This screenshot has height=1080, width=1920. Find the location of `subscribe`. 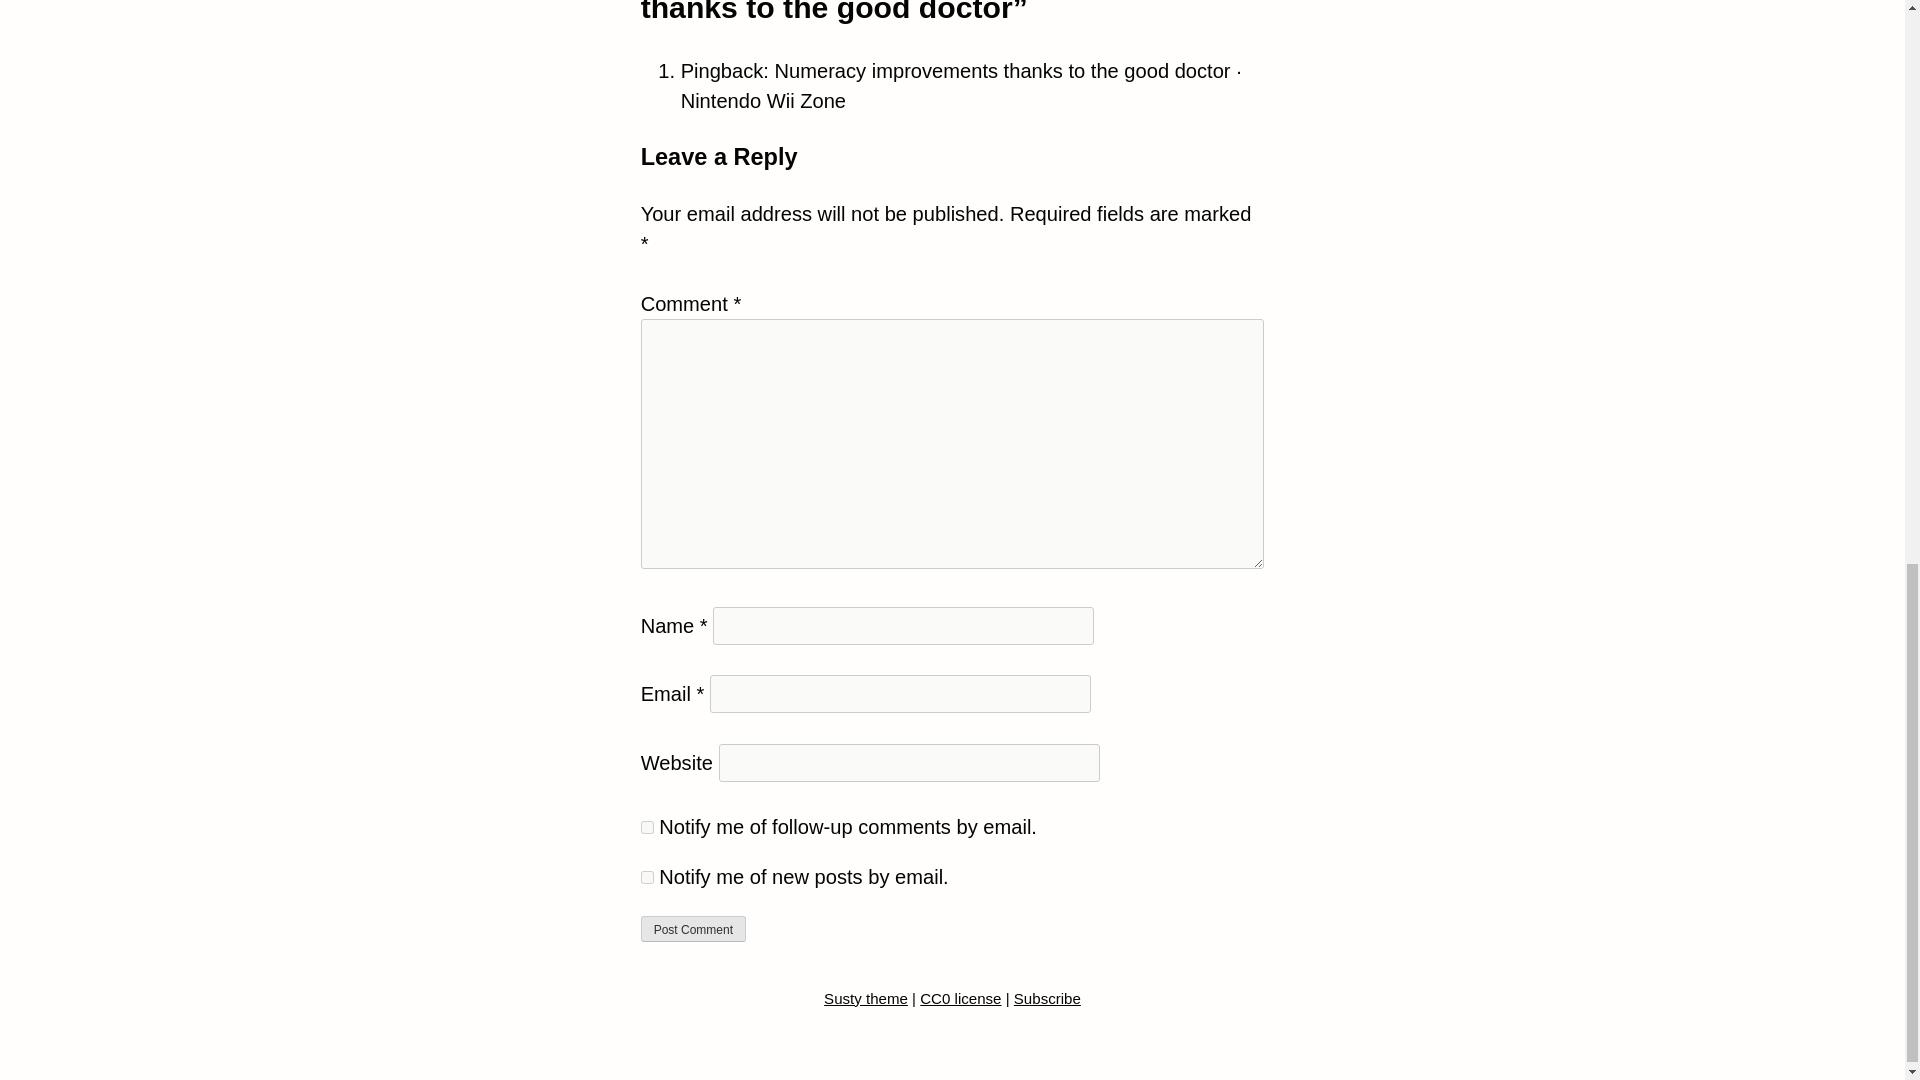

subscribe is located at coordinates (648, 877).